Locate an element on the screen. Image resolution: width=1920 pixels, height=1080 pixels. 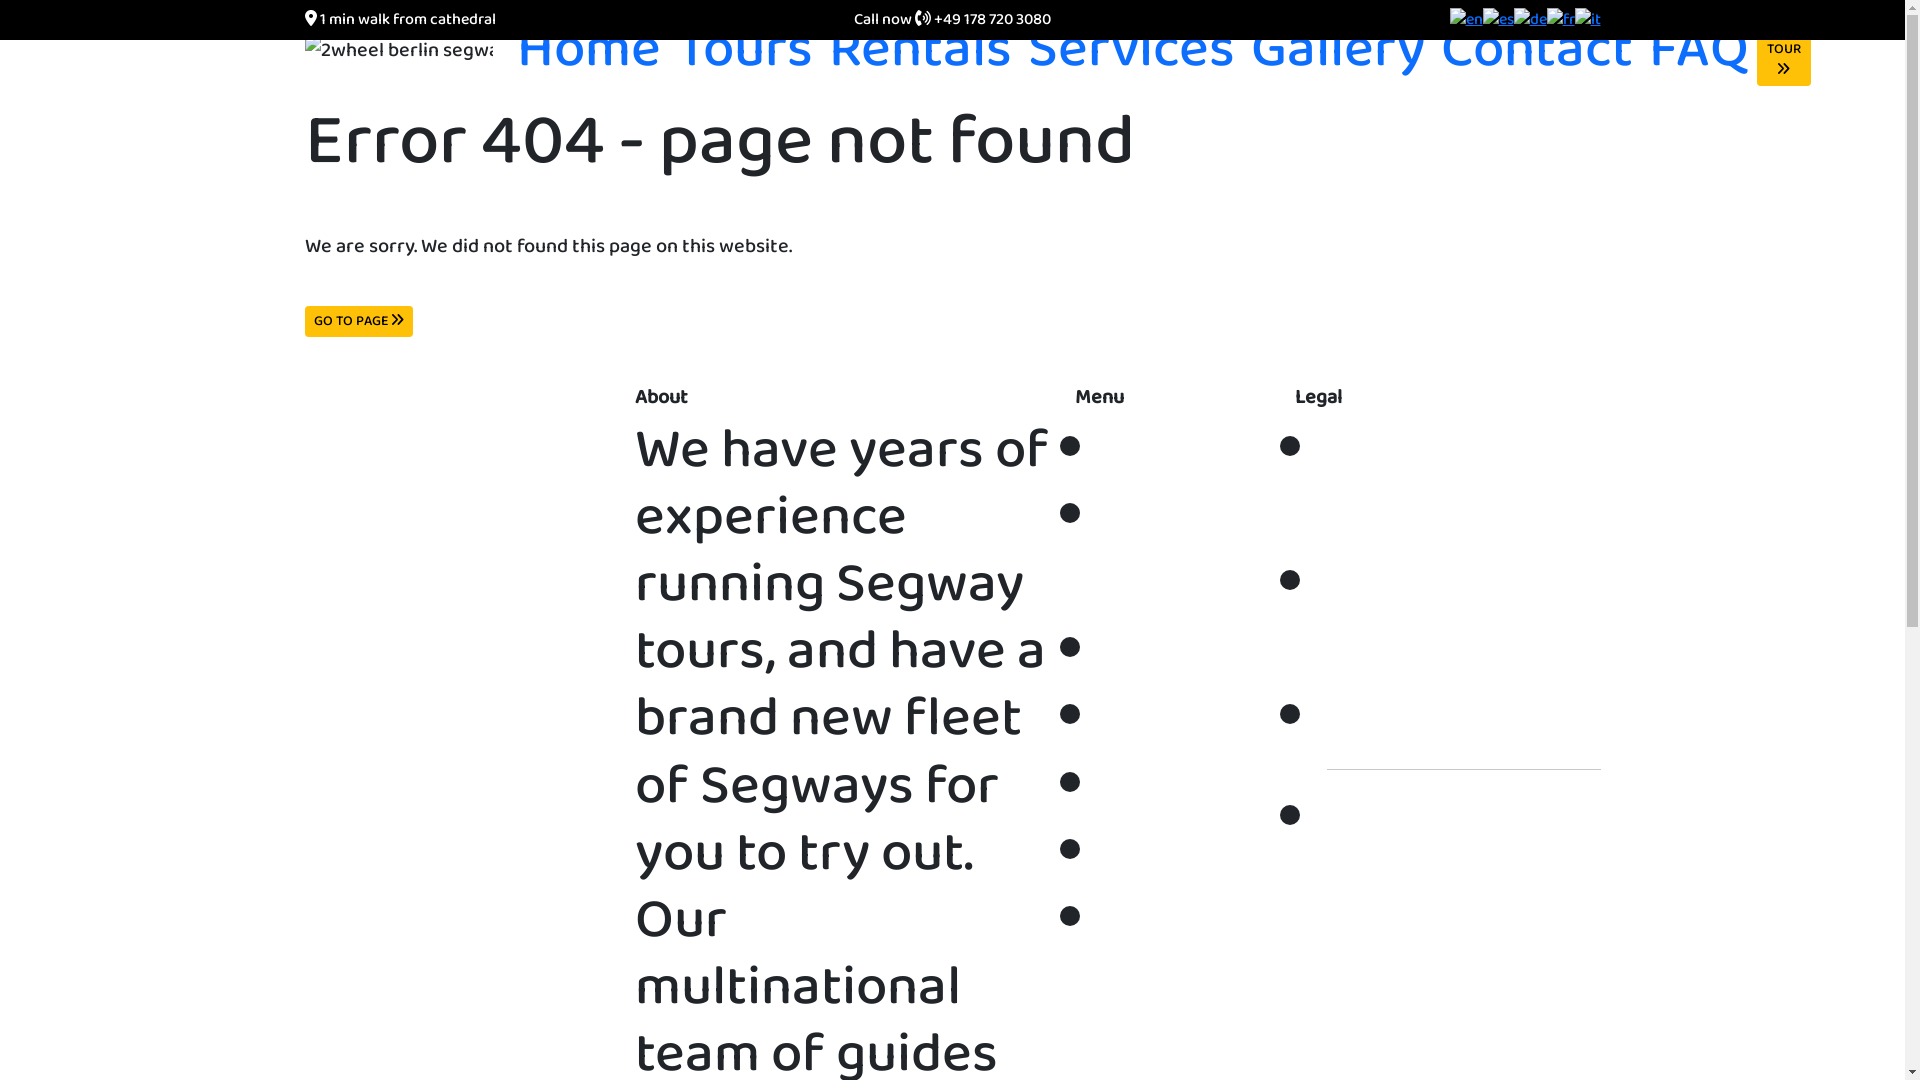
GO TO PAGE is located at coordinates (358, 322).